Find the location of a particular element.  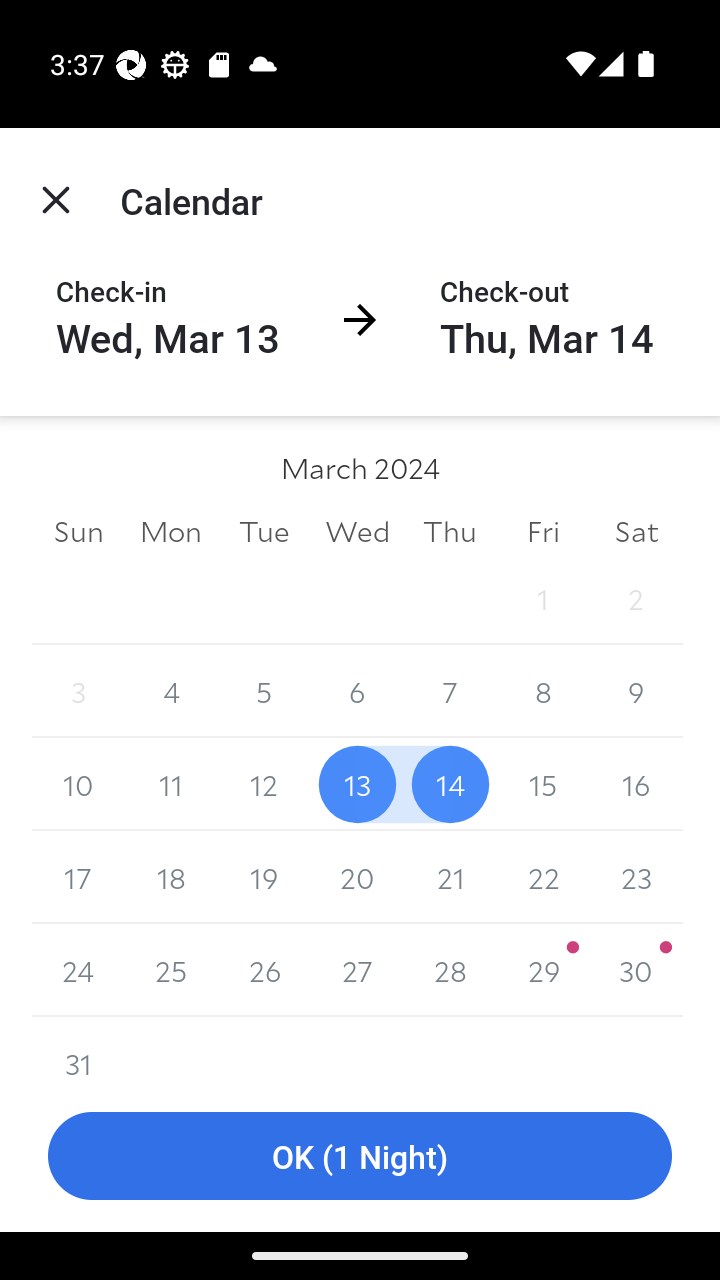

21 21 March 2024 is located at coordinates (450, 877).